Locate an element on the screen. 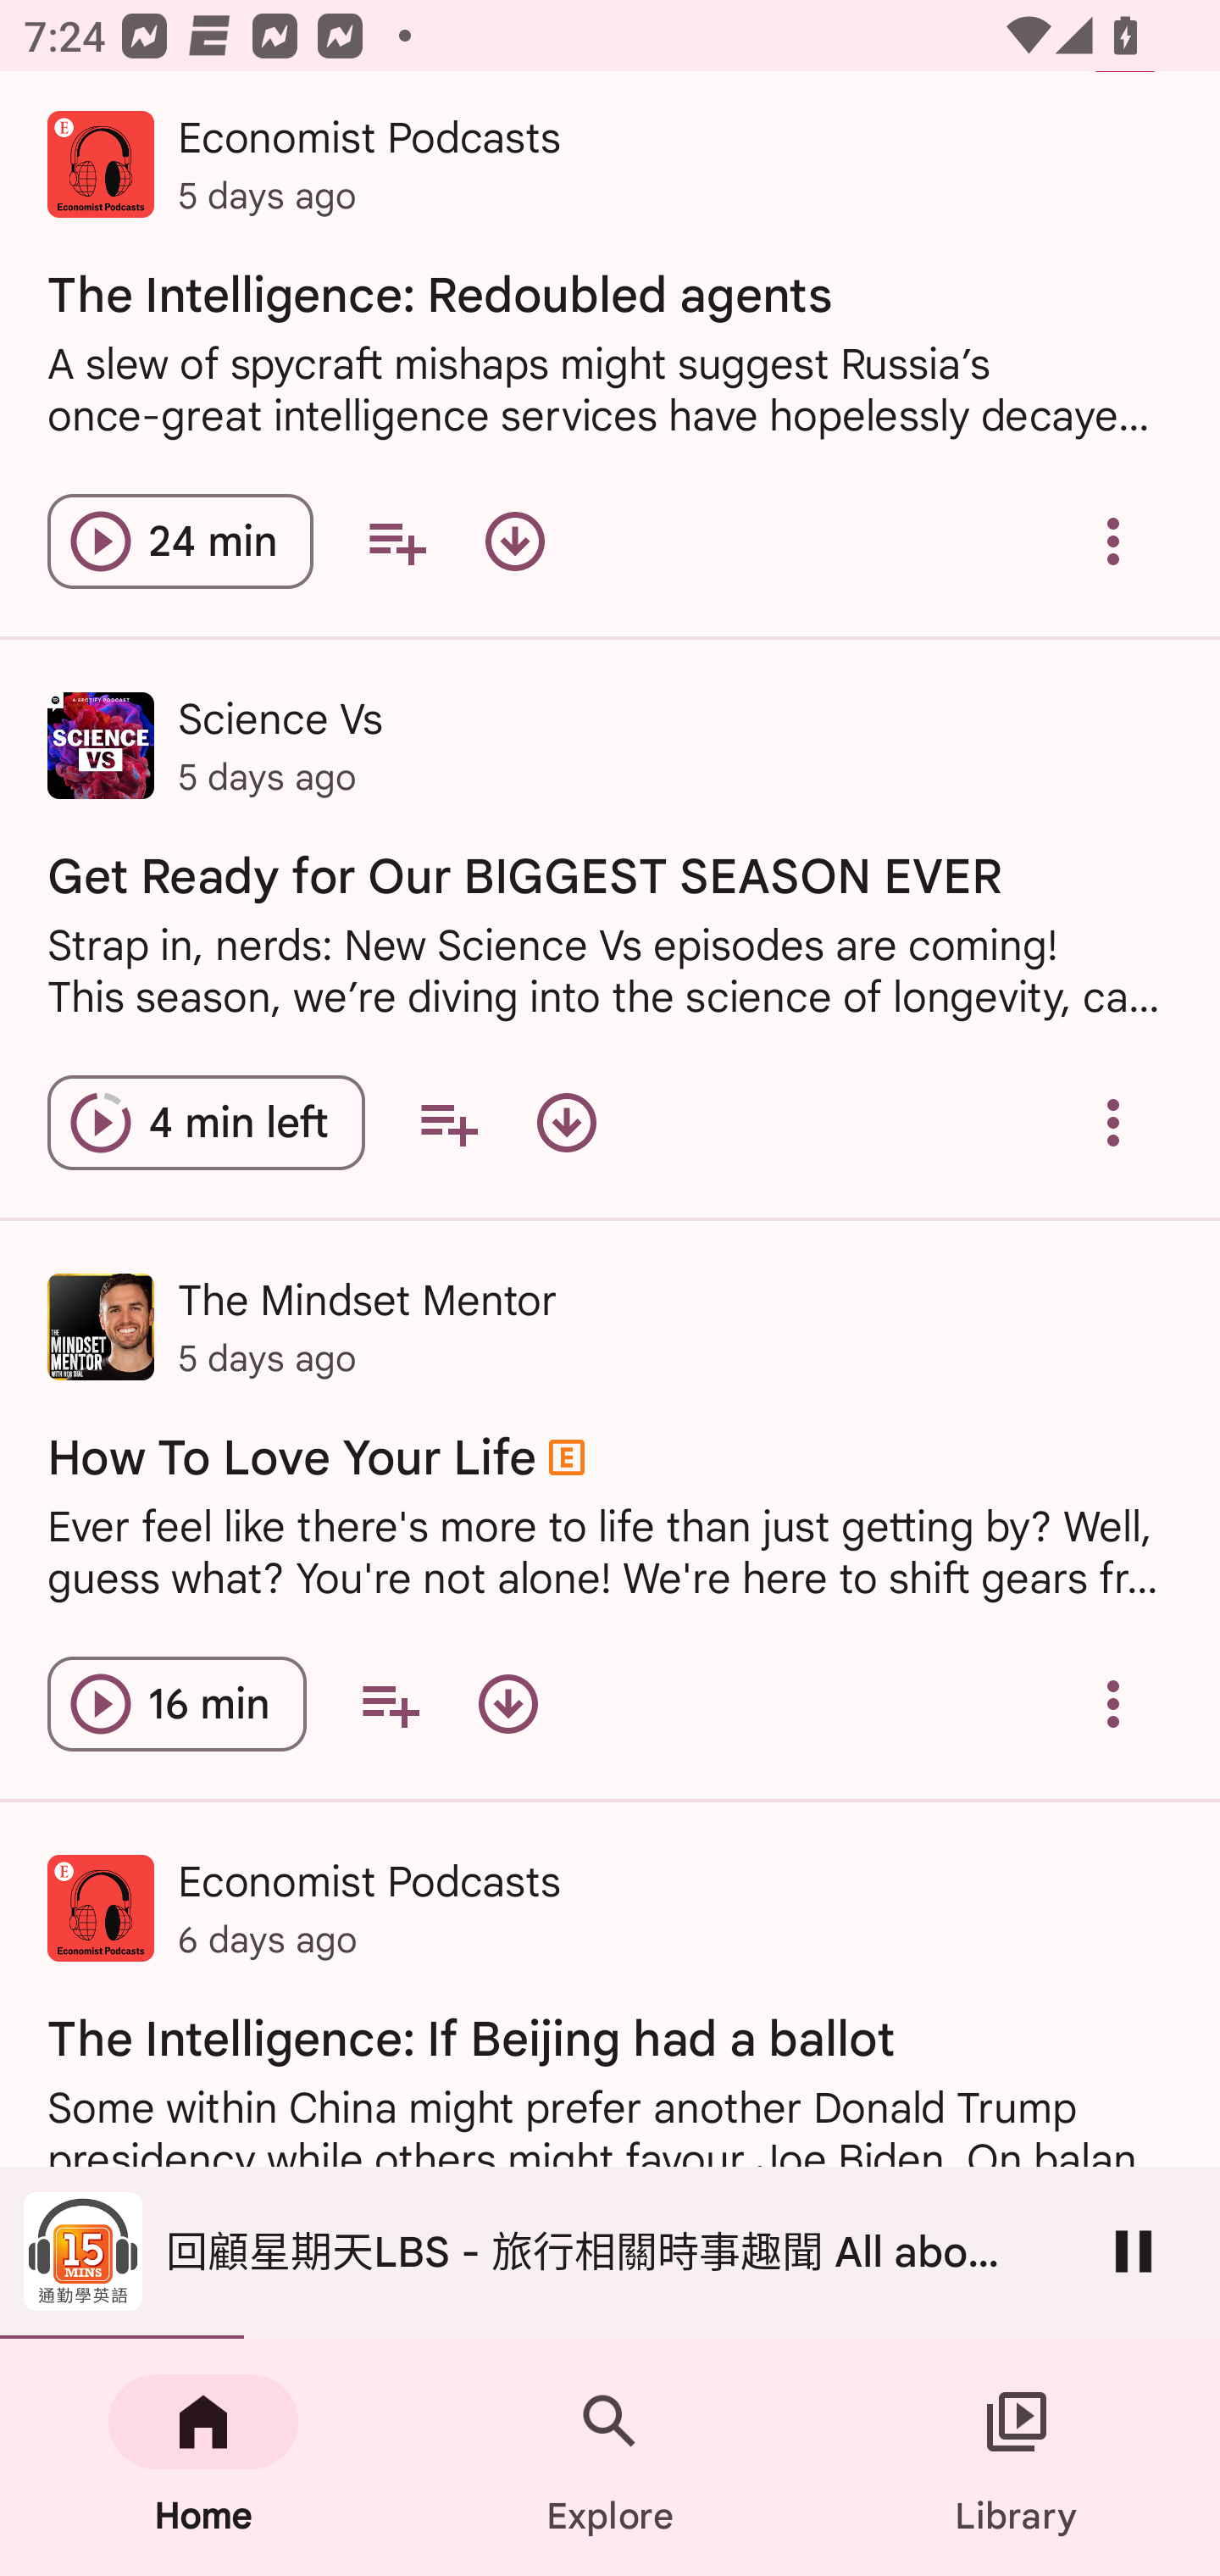 The height and width of the screenshot is (2576, 1220). Add to your queue is located at coordinates (396, 542).